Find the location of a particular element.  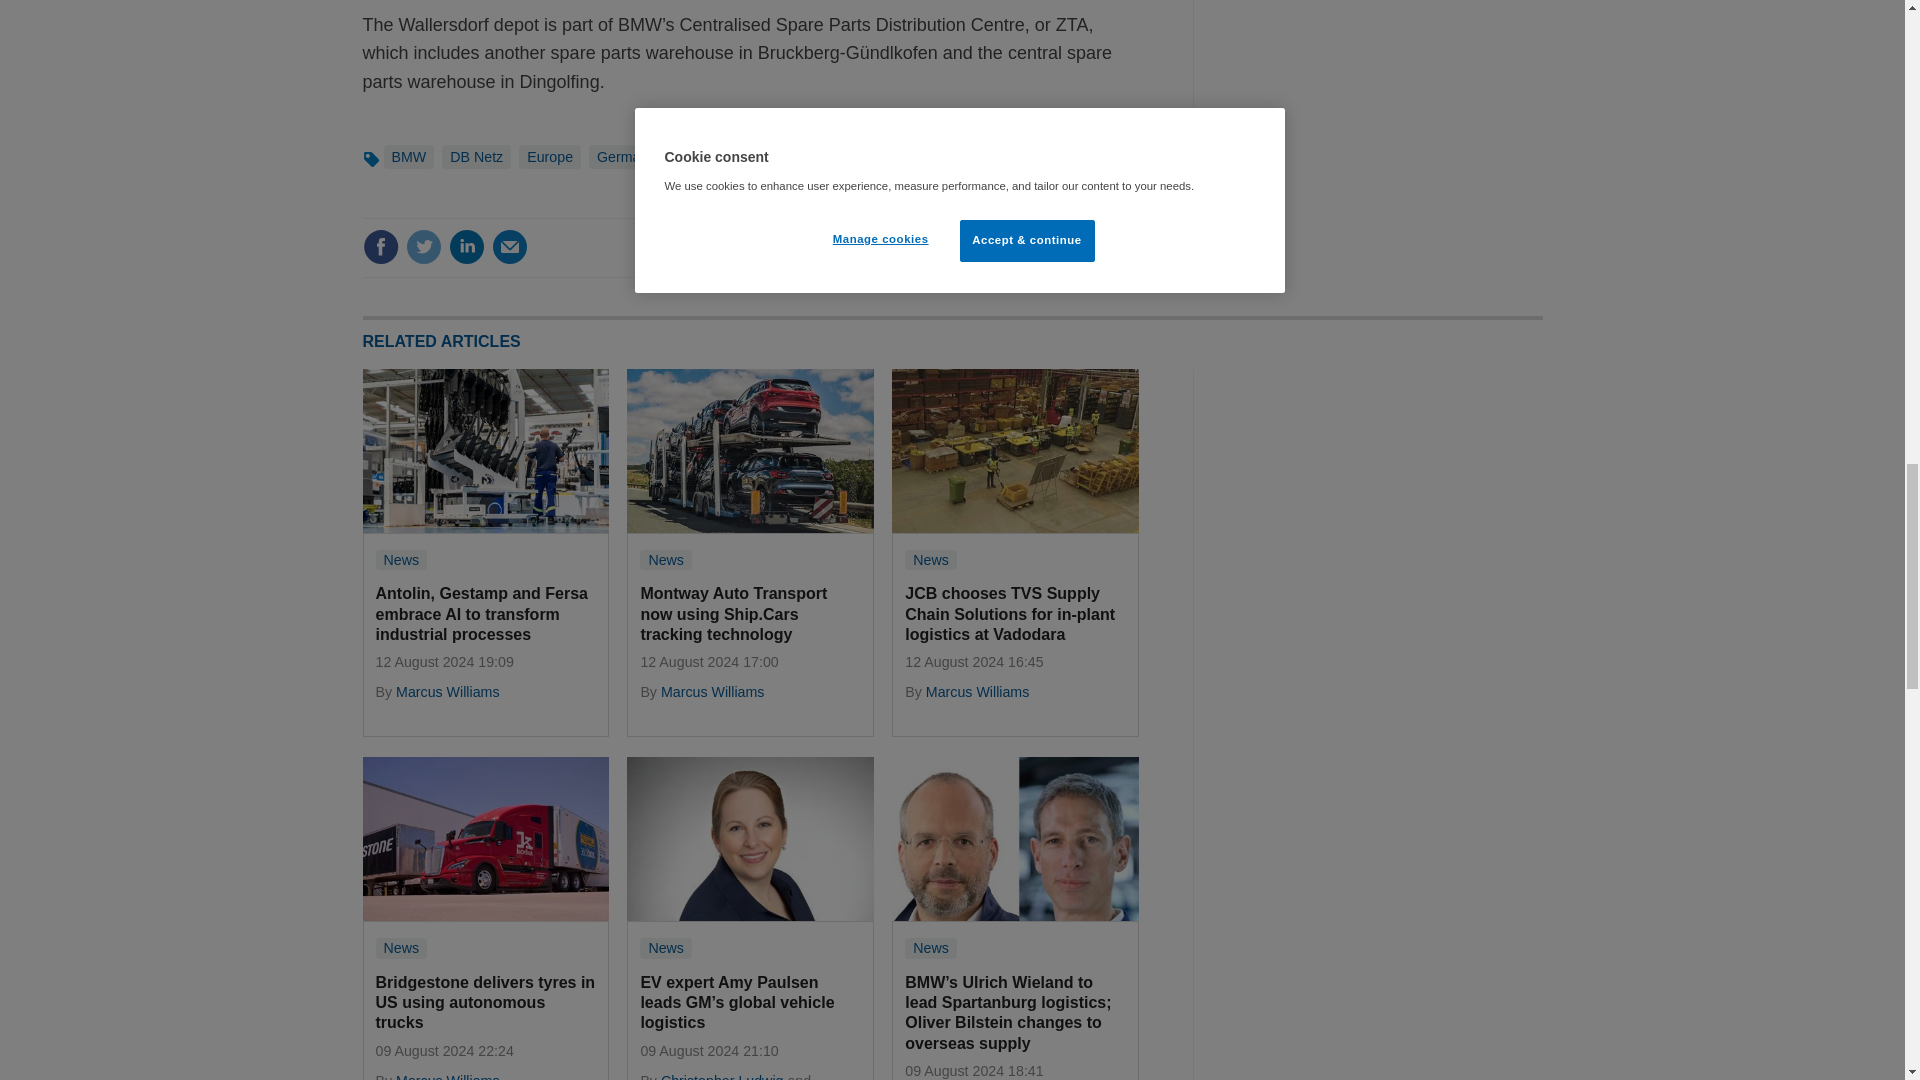

Share this on Linked in is located at coordinates (465, 246).